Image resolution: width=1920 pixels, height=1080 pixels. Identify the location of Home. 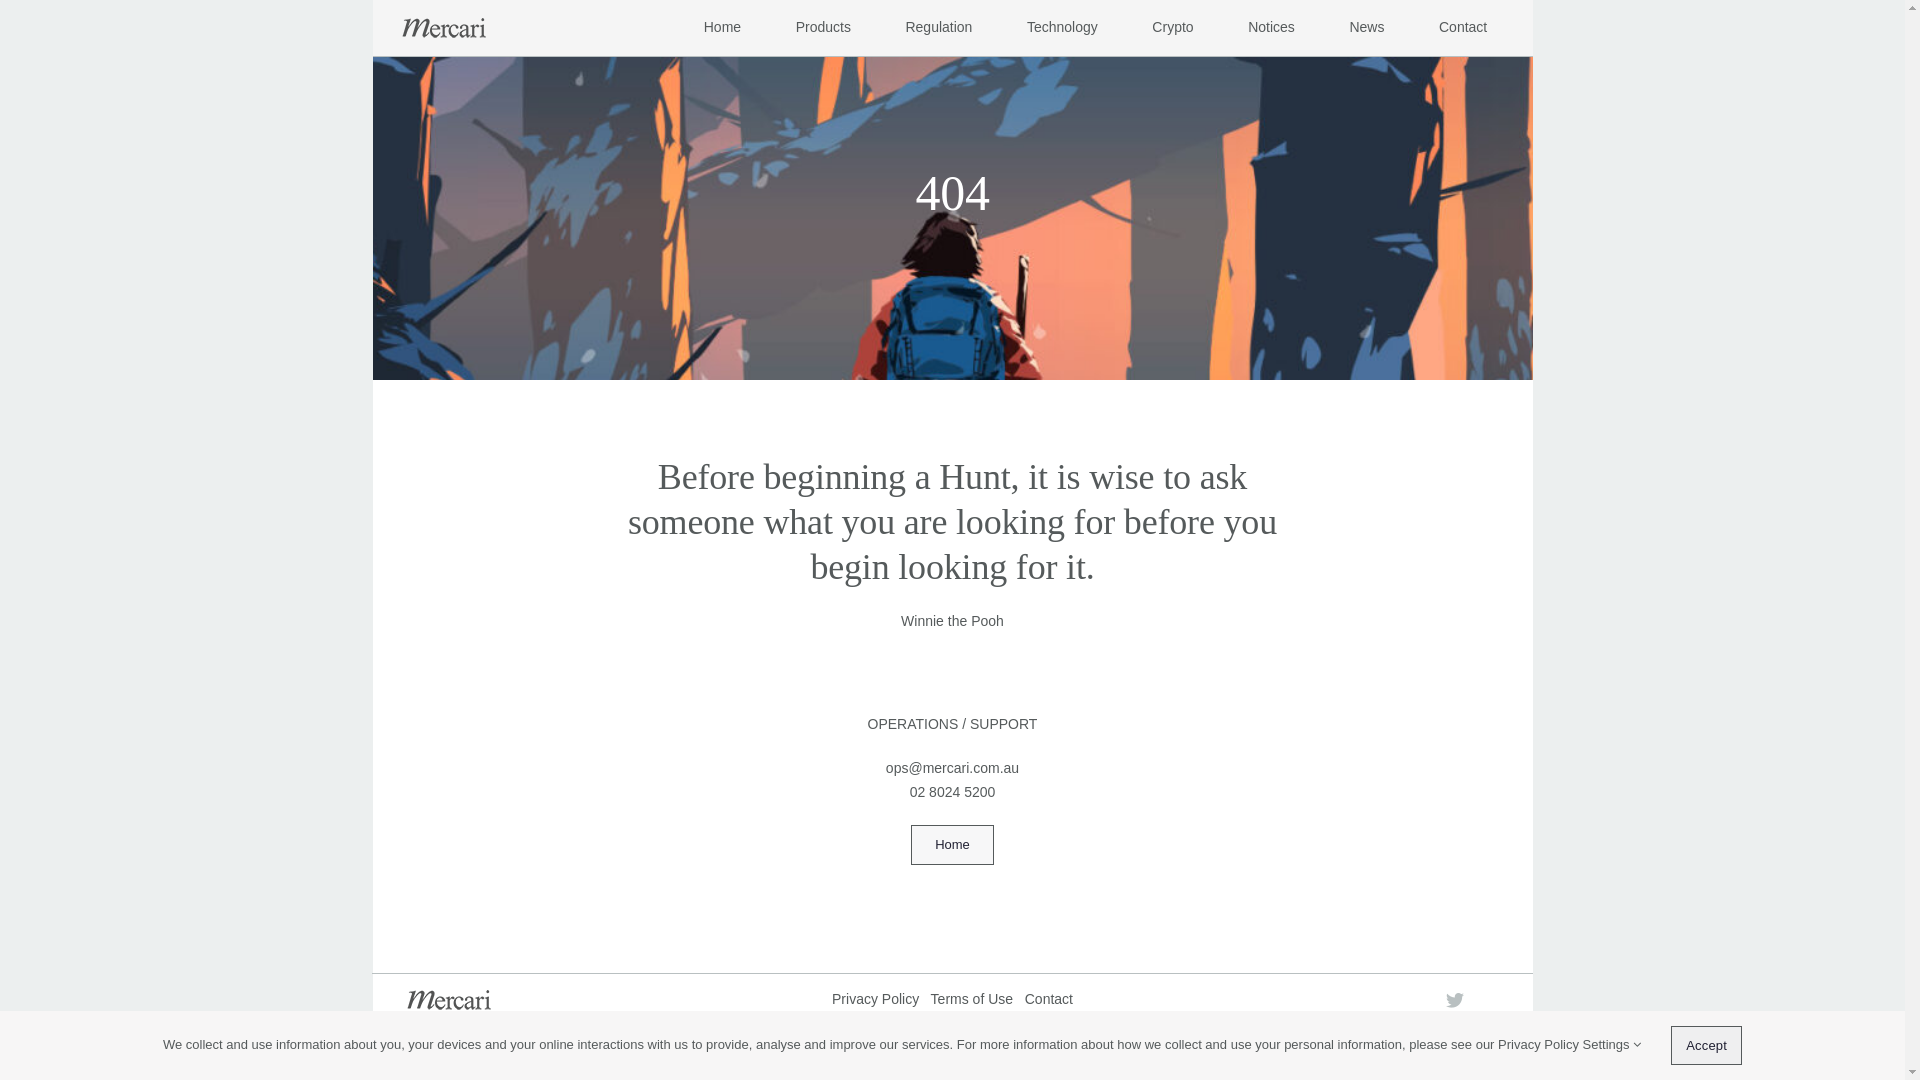
(722, 28).